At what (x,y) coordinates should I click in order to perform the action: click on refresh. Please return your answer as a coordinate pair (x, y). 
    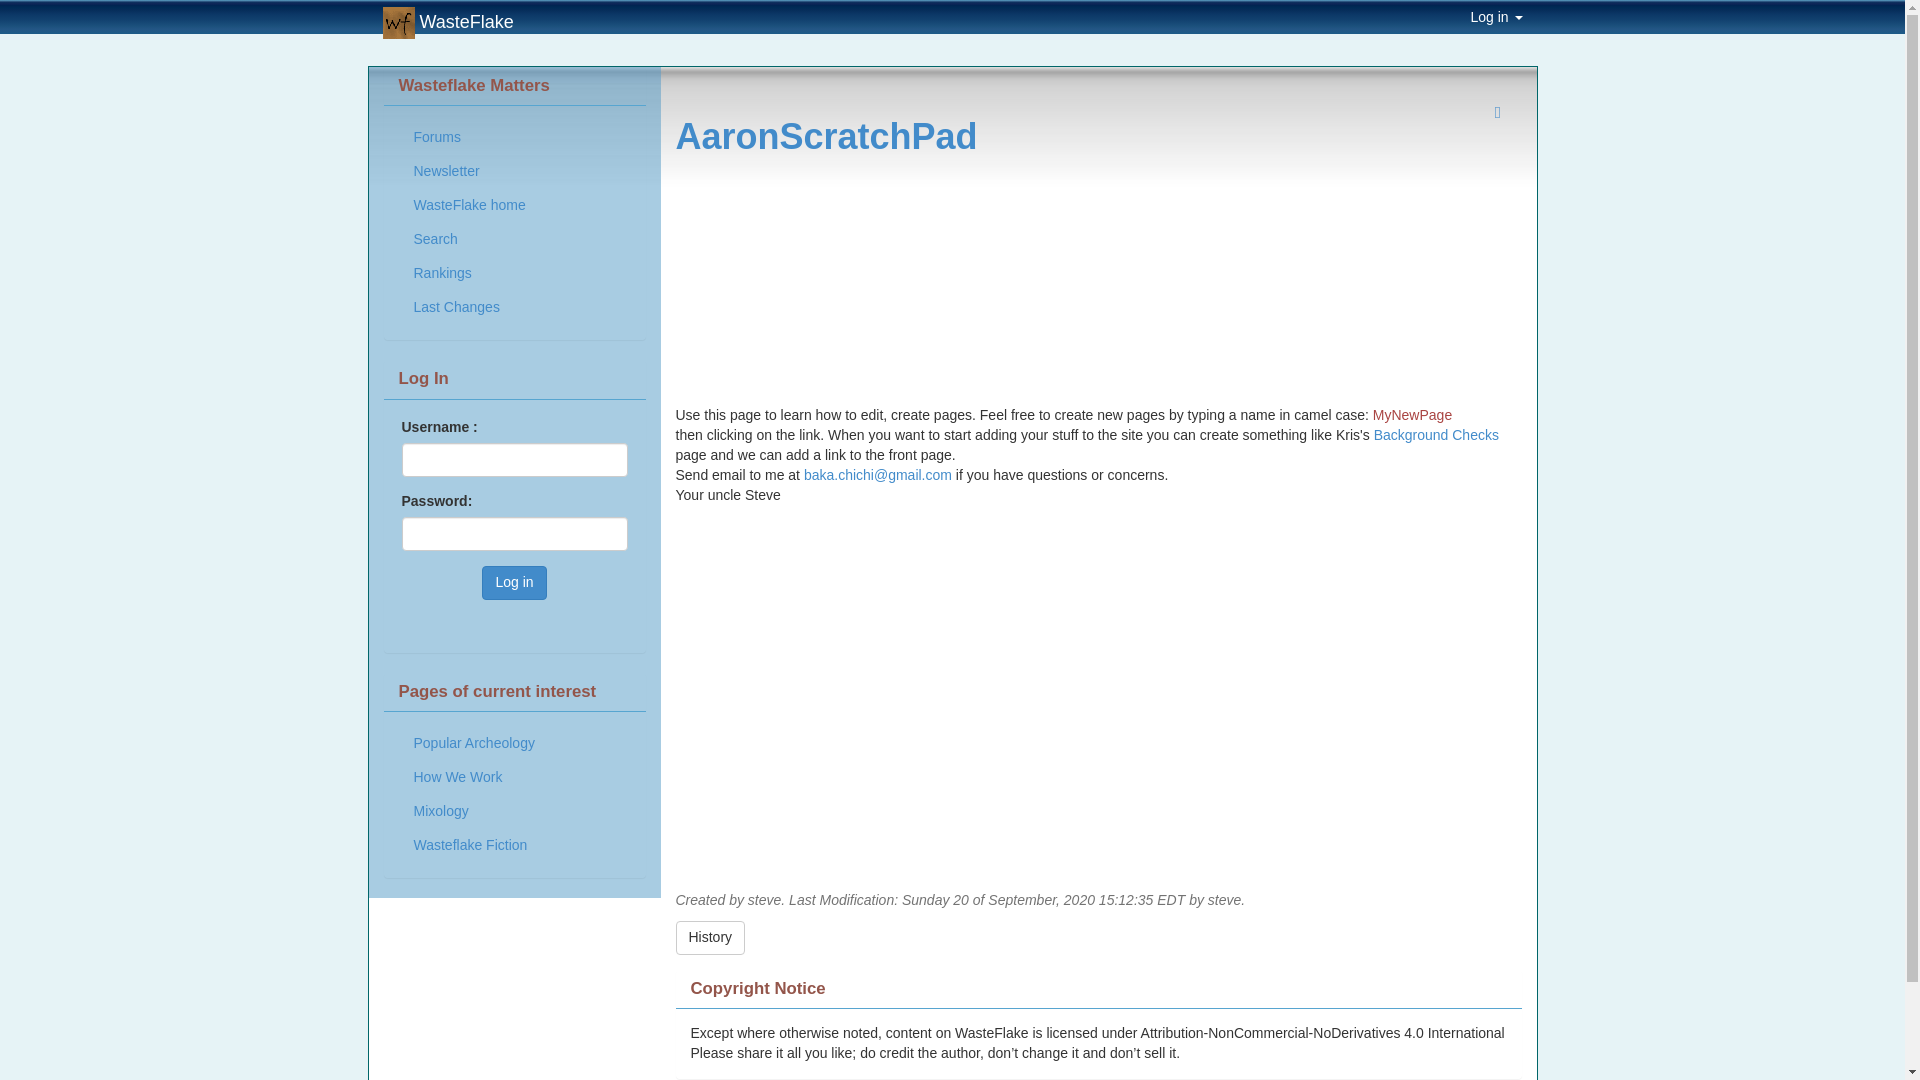
    Looking at the image, I should click on (826, 136).